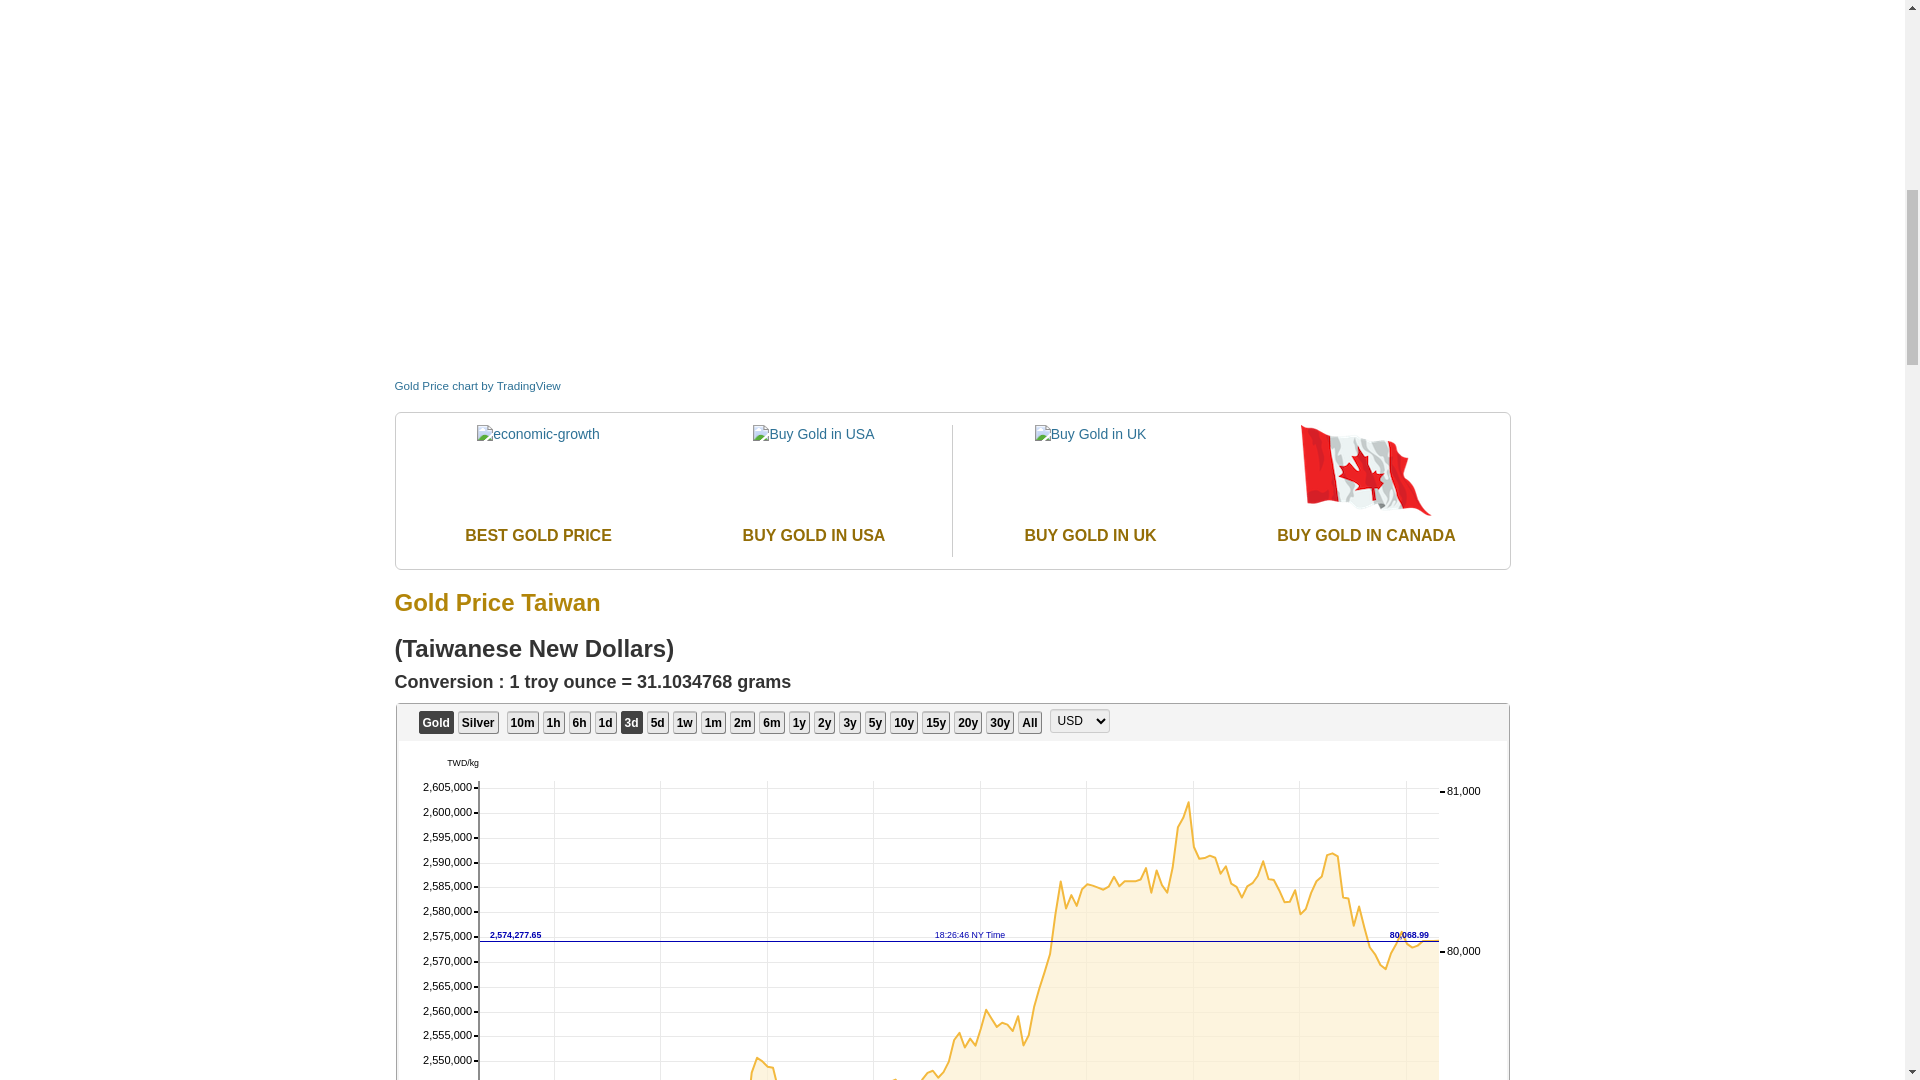  I want to click on 3 days, so click(632, 722).